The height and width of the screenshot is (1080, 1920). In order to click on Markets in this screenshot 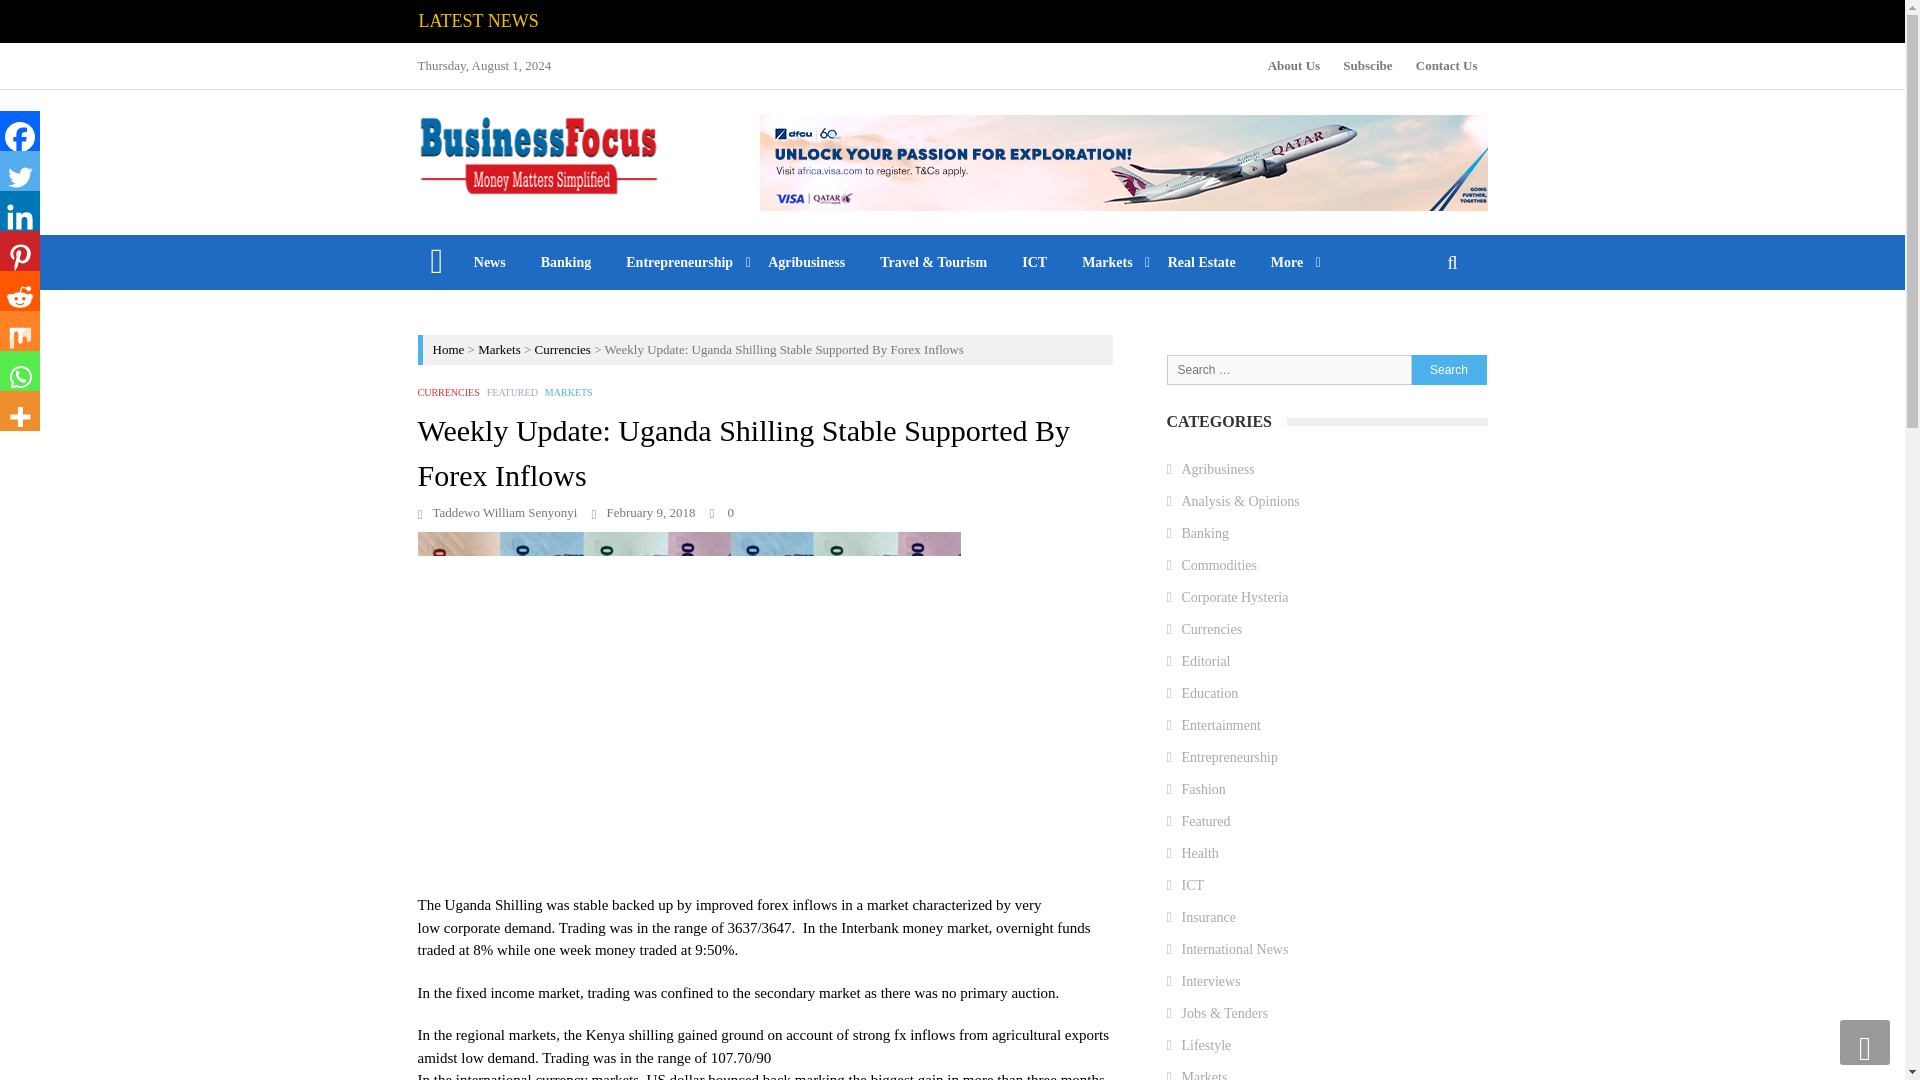, I will do `click(1108, 262)`.